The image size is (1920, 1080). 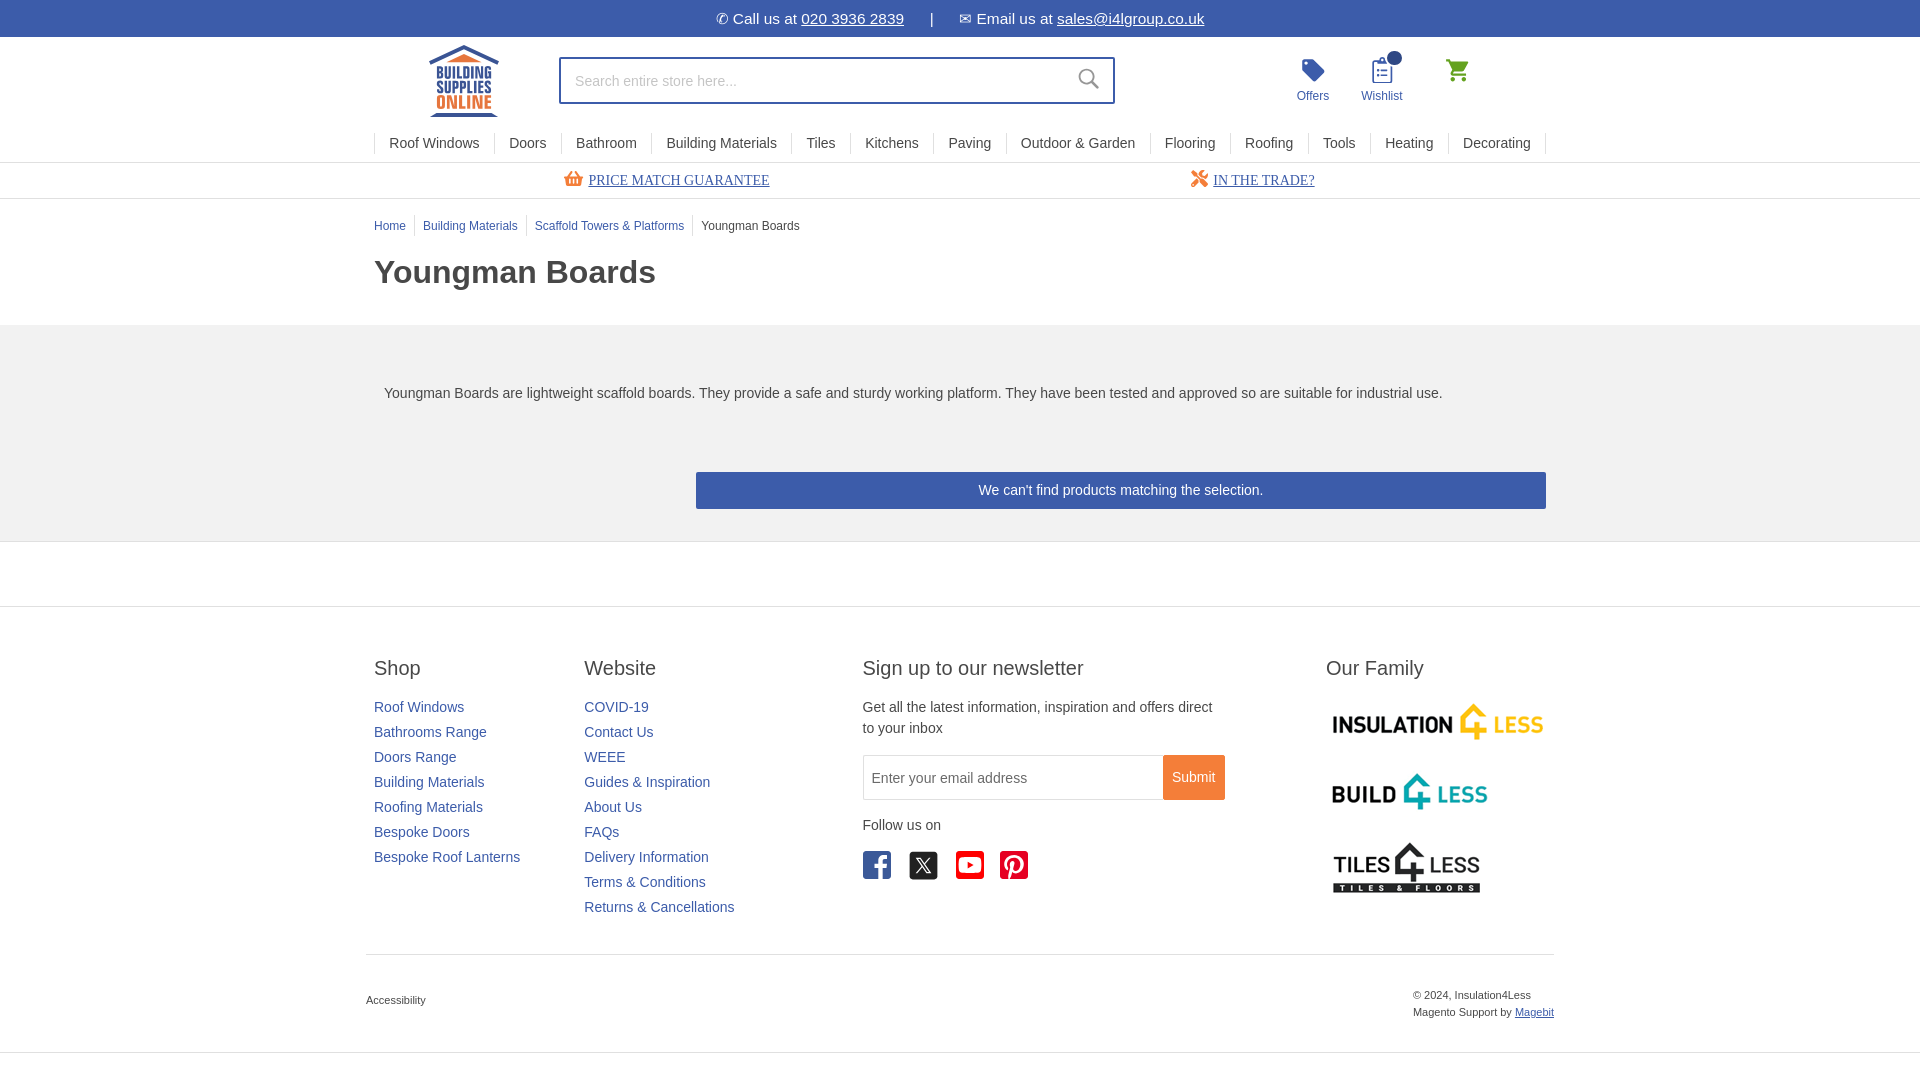 What do you see at coordinates (464, 80) in the screenshot?
I see `Home` at bounding box center [464, 80].